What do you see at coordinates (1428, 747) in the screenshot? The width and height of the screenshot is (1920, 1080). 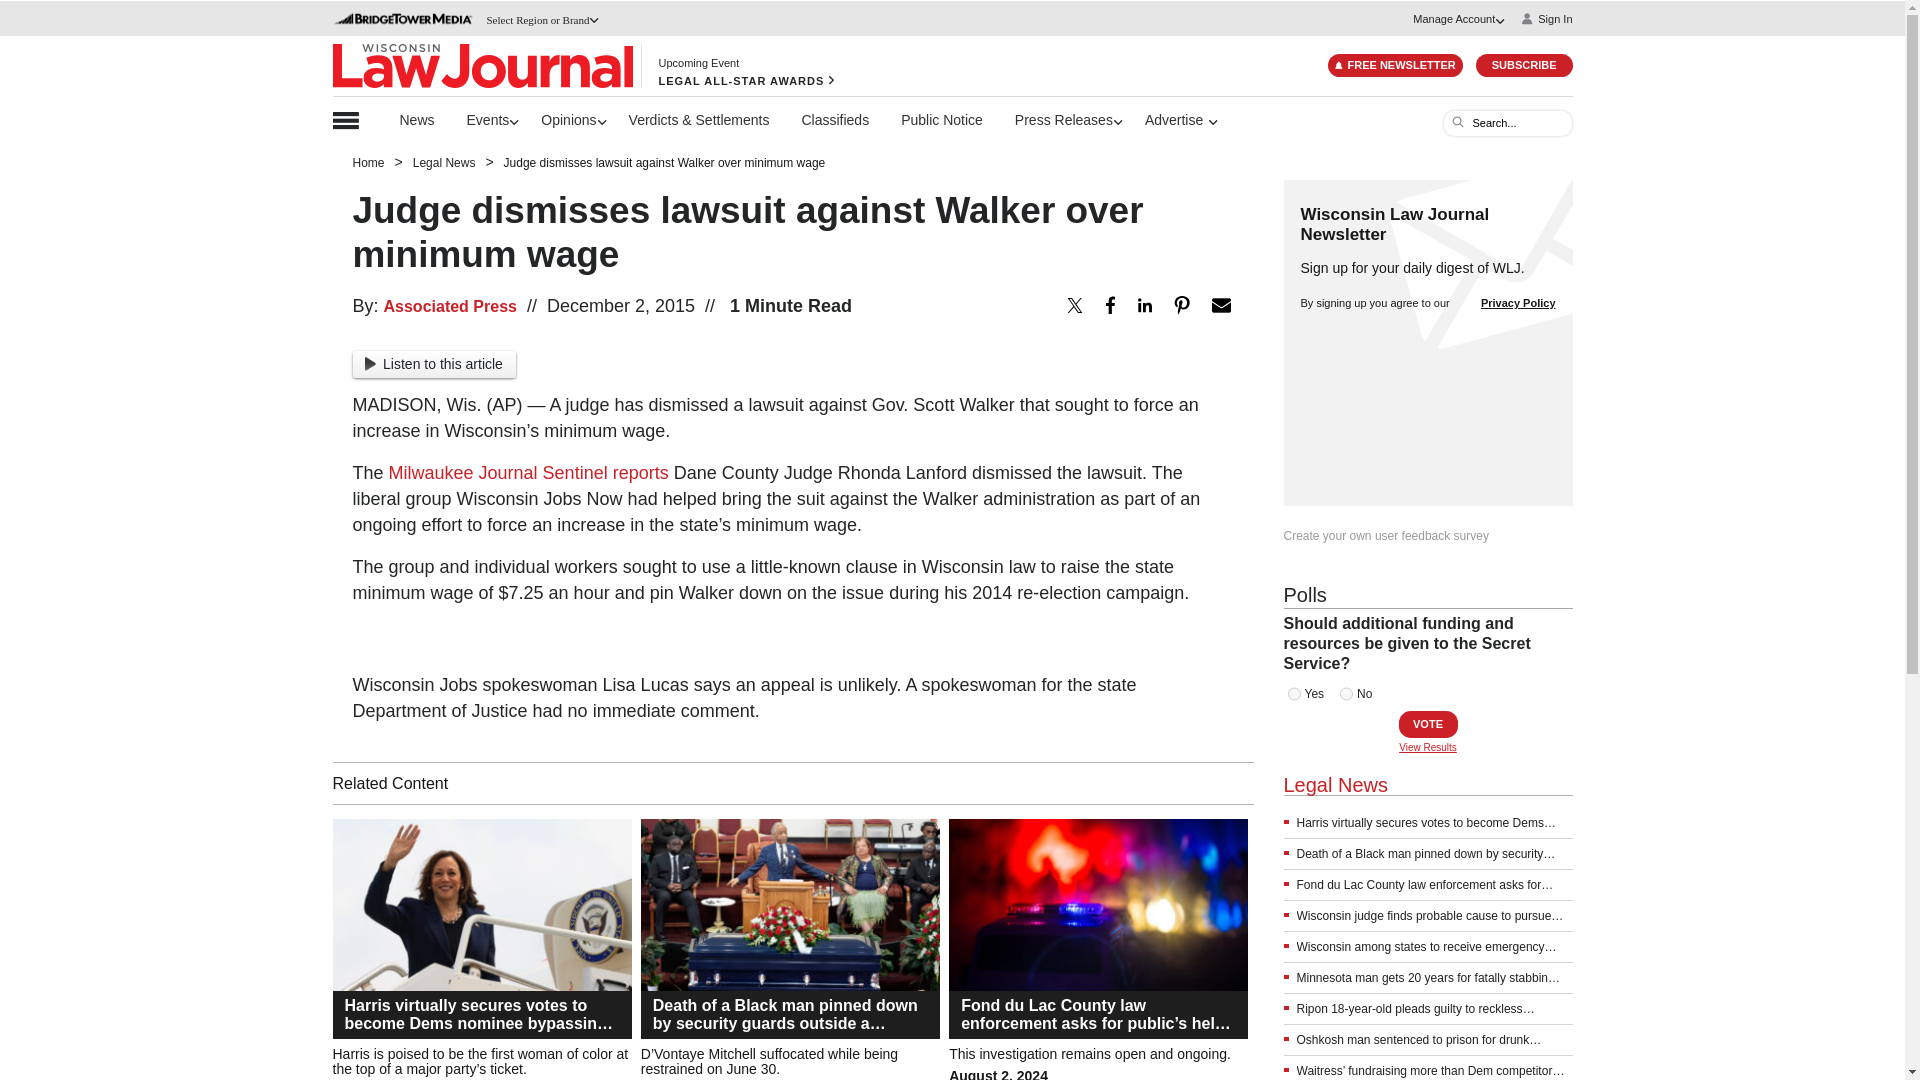 I see `View Results Of This Poll` at bounding box center [1428, 747].